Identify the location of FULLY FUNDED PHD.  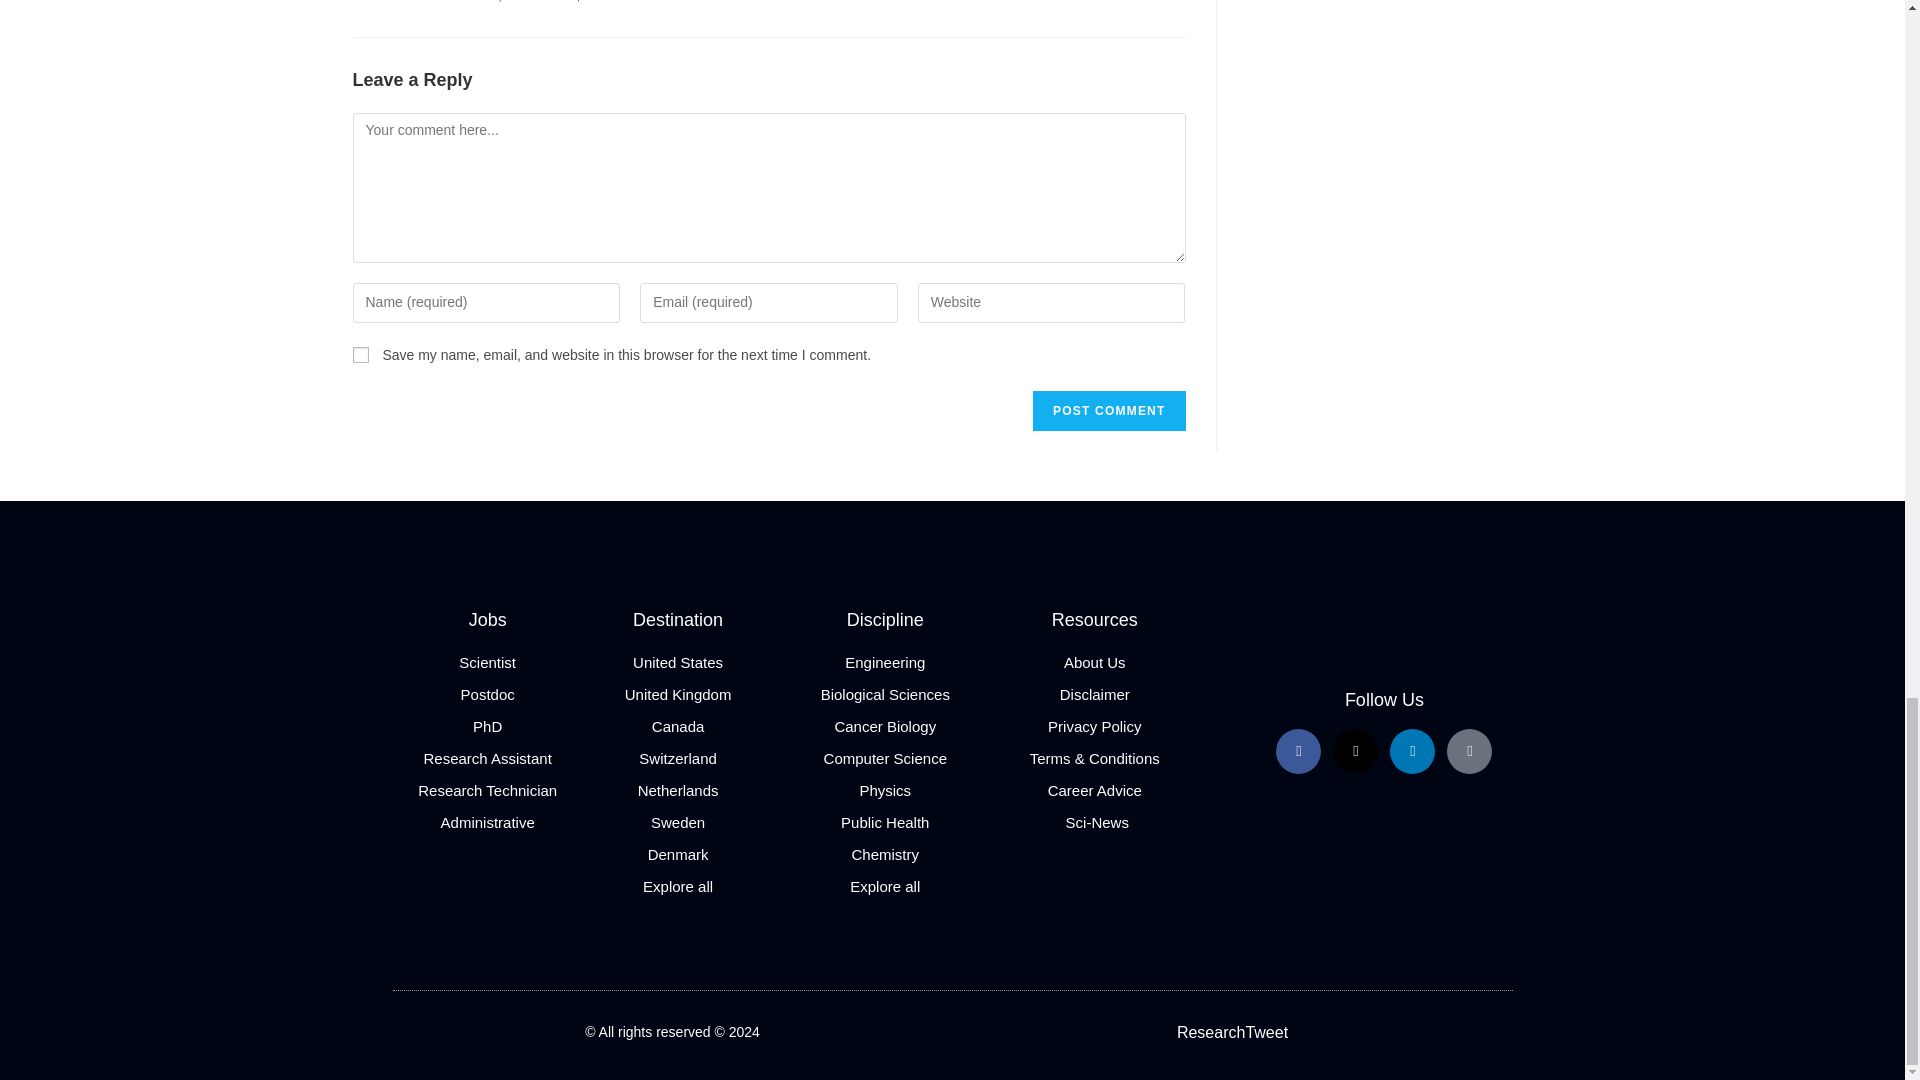
(443, 1).